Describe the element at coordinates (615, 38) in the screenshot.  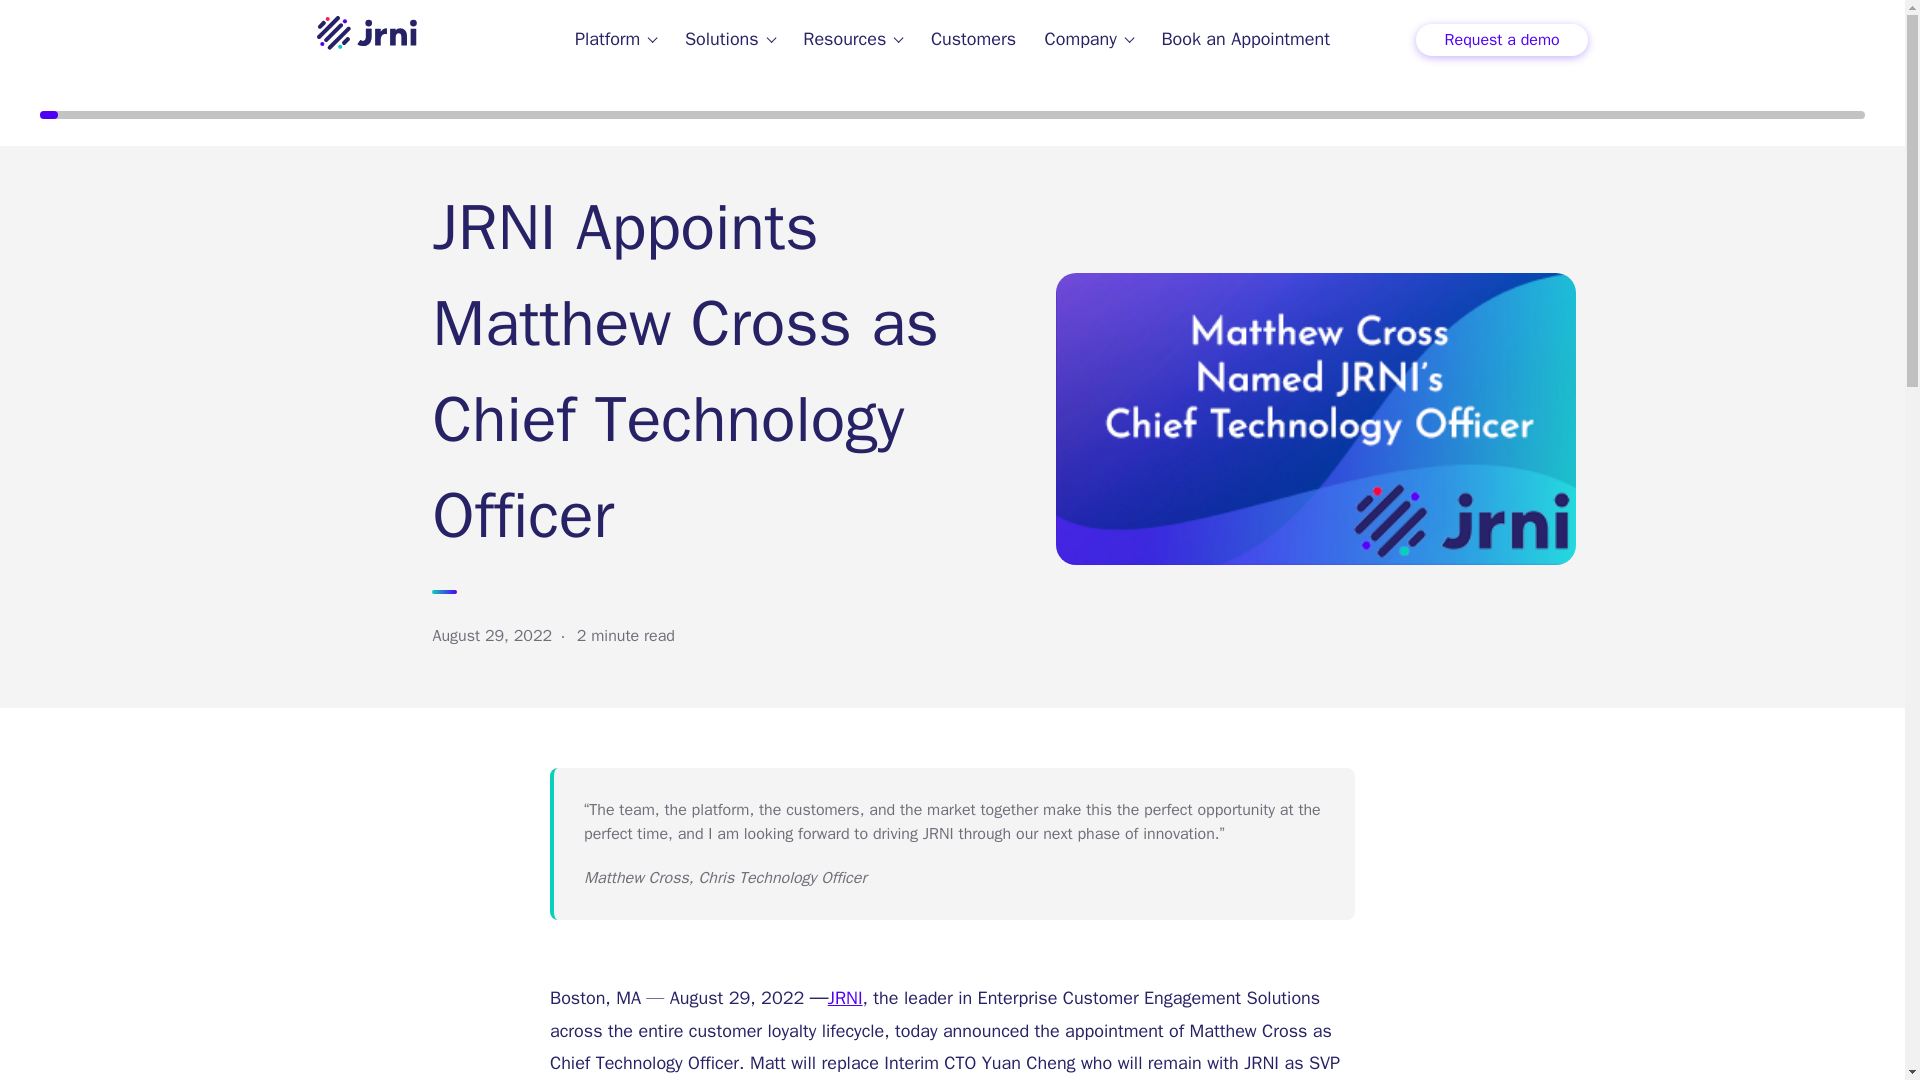
I see `Platform` at that location.